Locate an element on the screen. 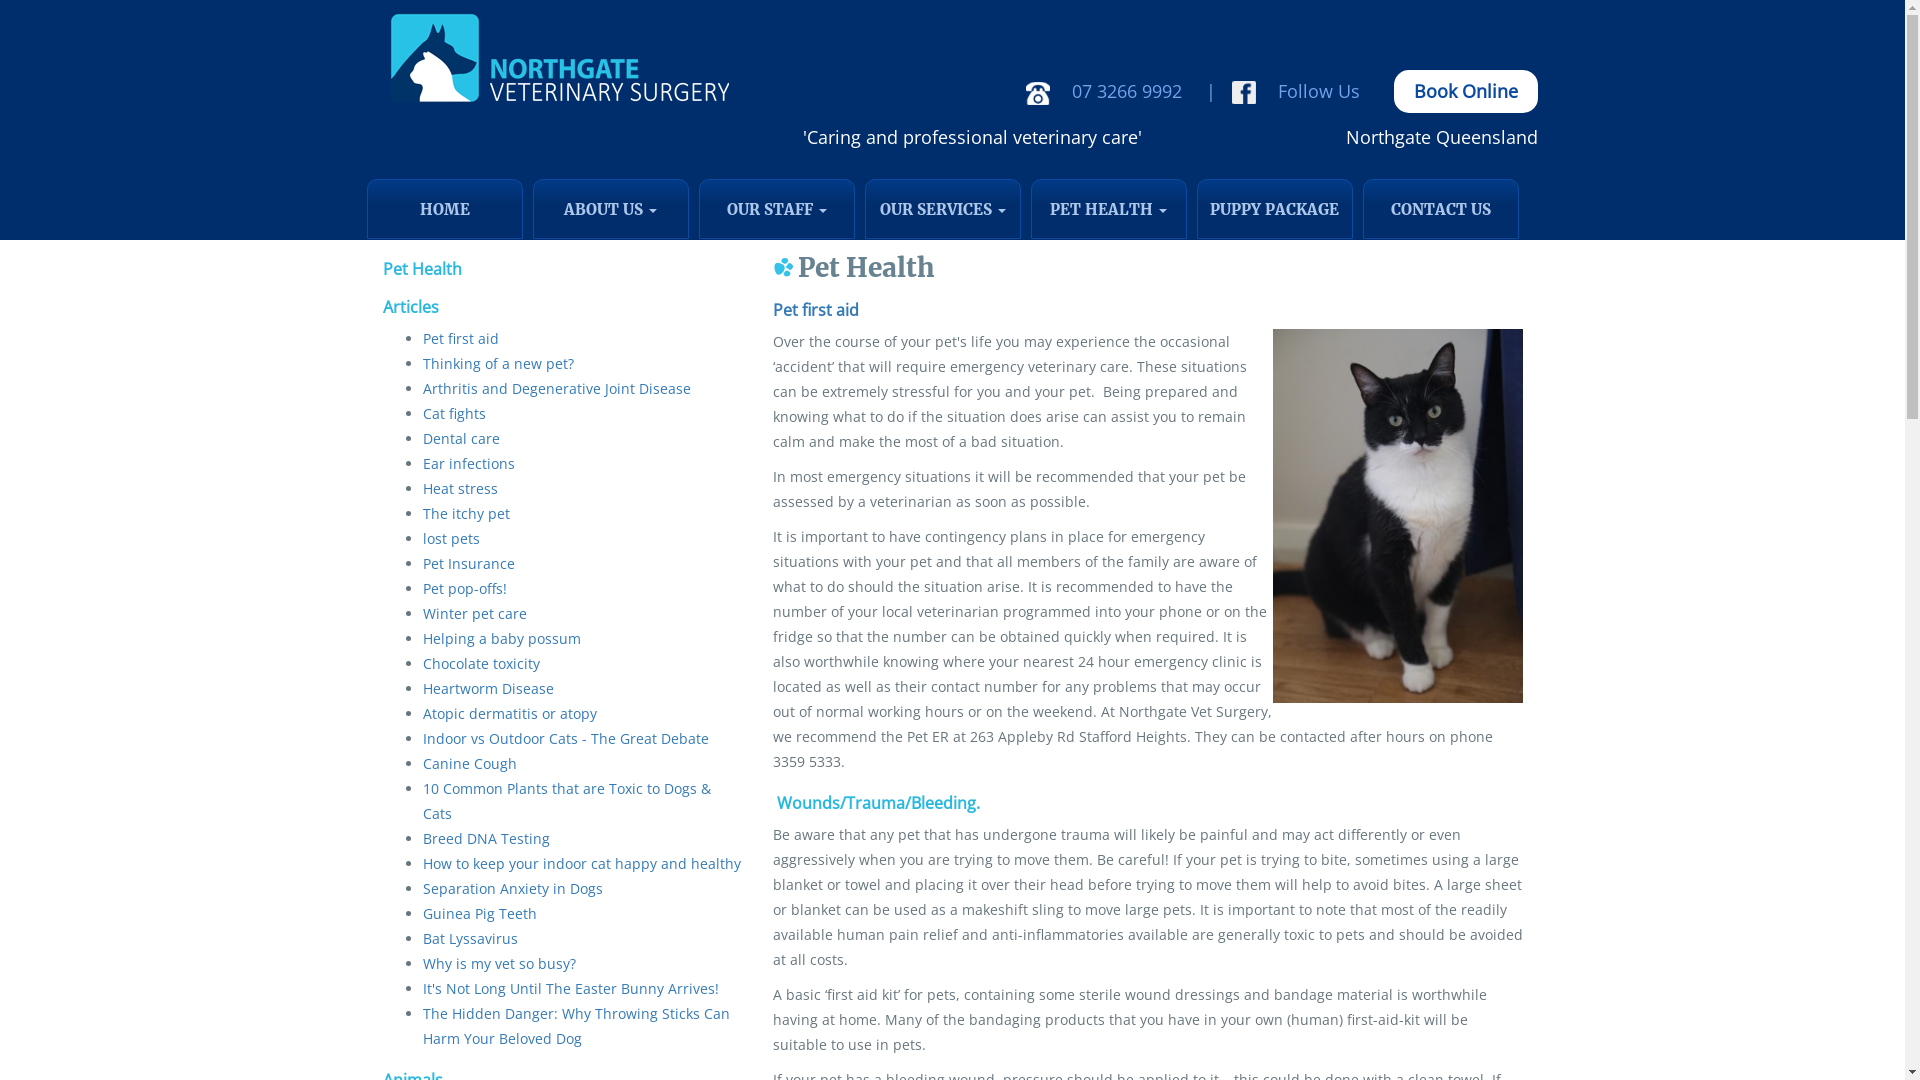  Breed DNA Testing is located at coordinates (486, 838).